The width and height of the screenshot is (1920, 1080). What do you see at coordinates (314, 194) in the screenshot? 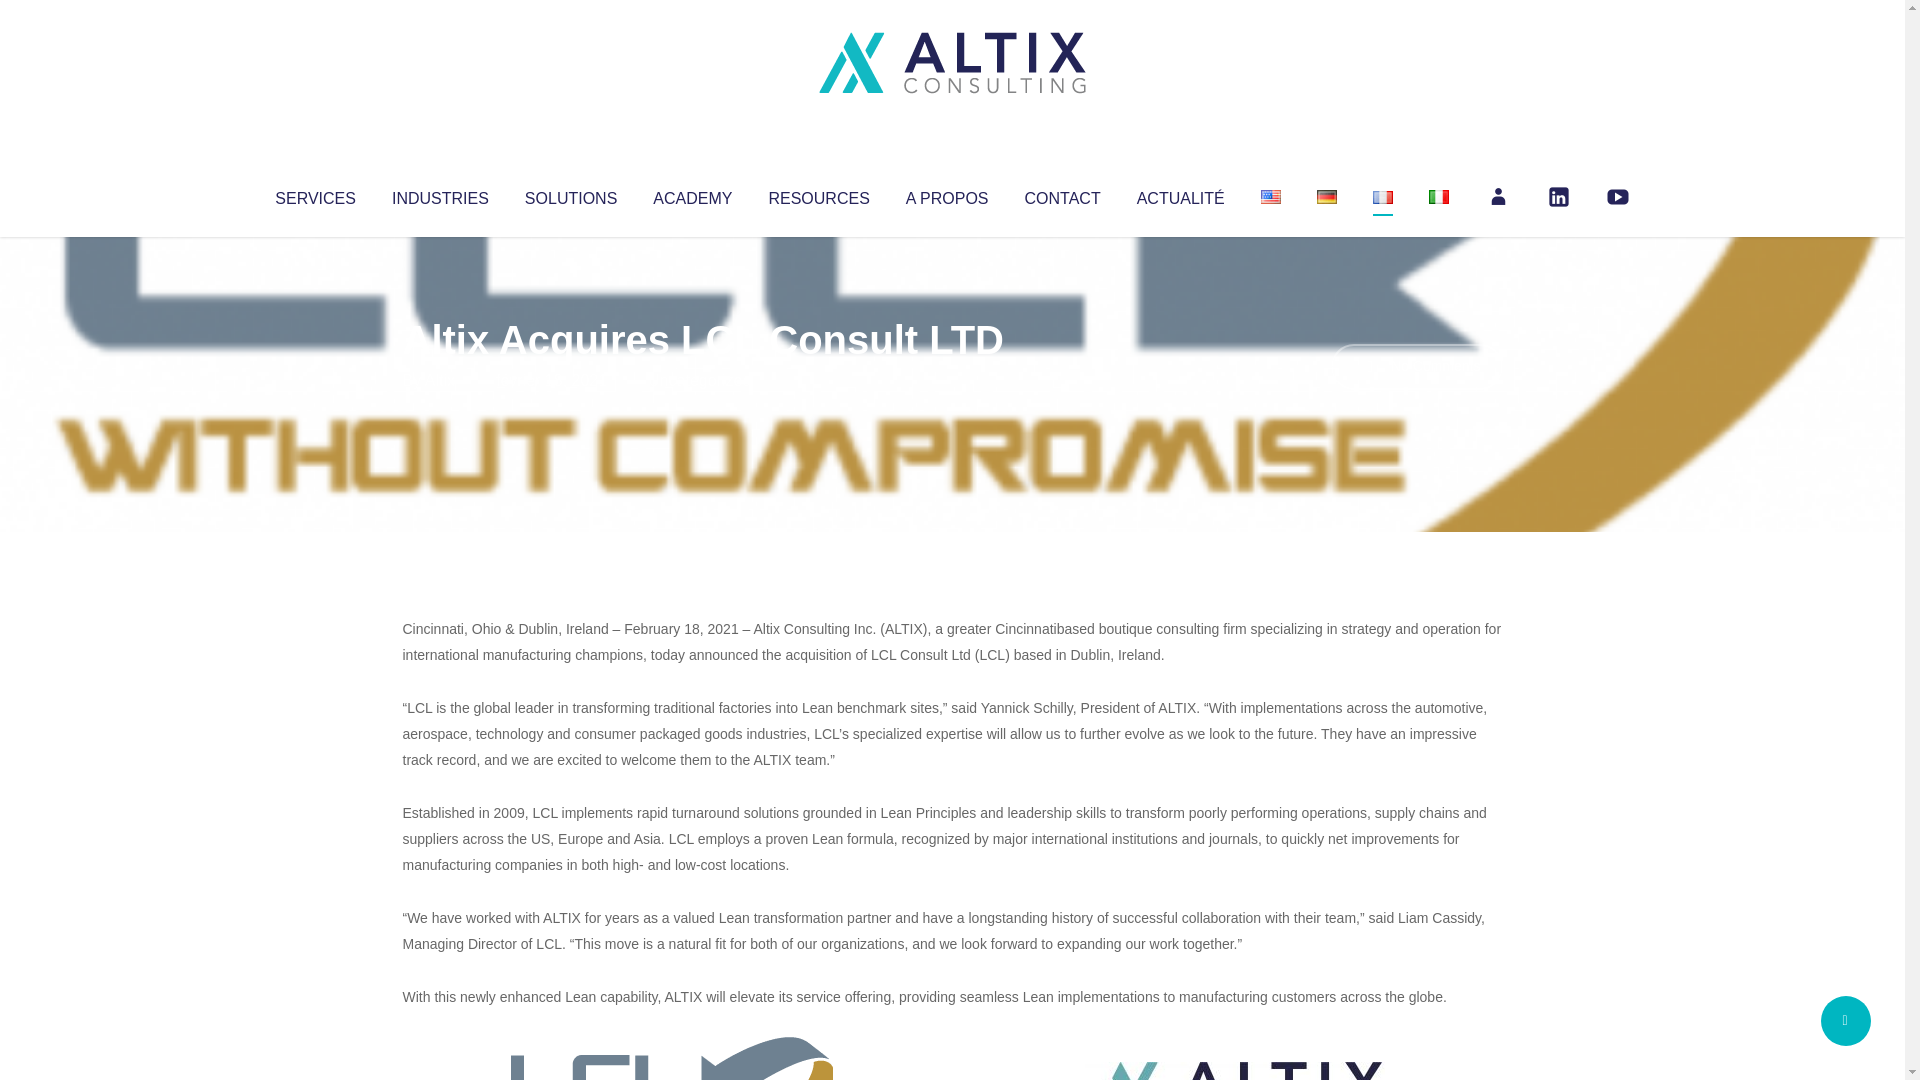
I see `SERVICES` at bounding box center [314, 194].